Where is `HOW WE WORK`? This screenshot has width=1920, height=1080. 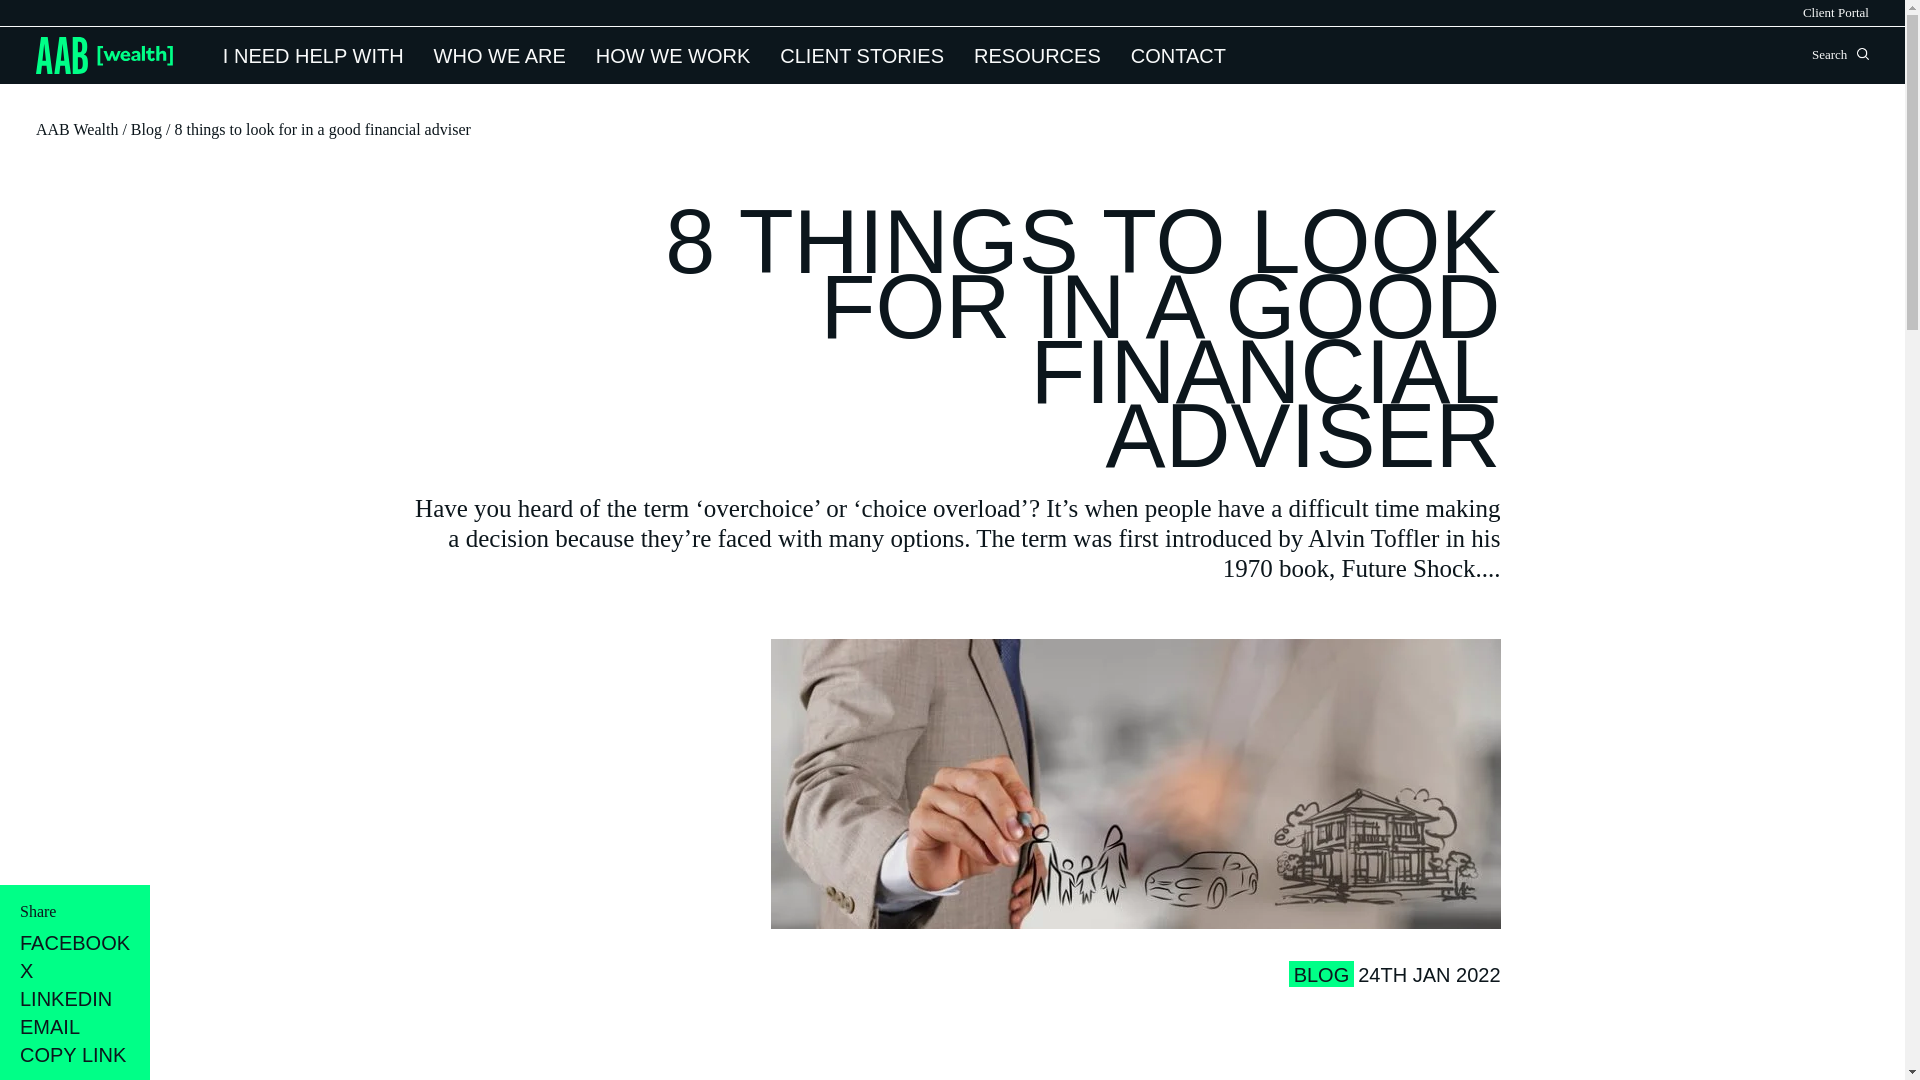
HOW WE WORK is located at coordinates (672, 56).